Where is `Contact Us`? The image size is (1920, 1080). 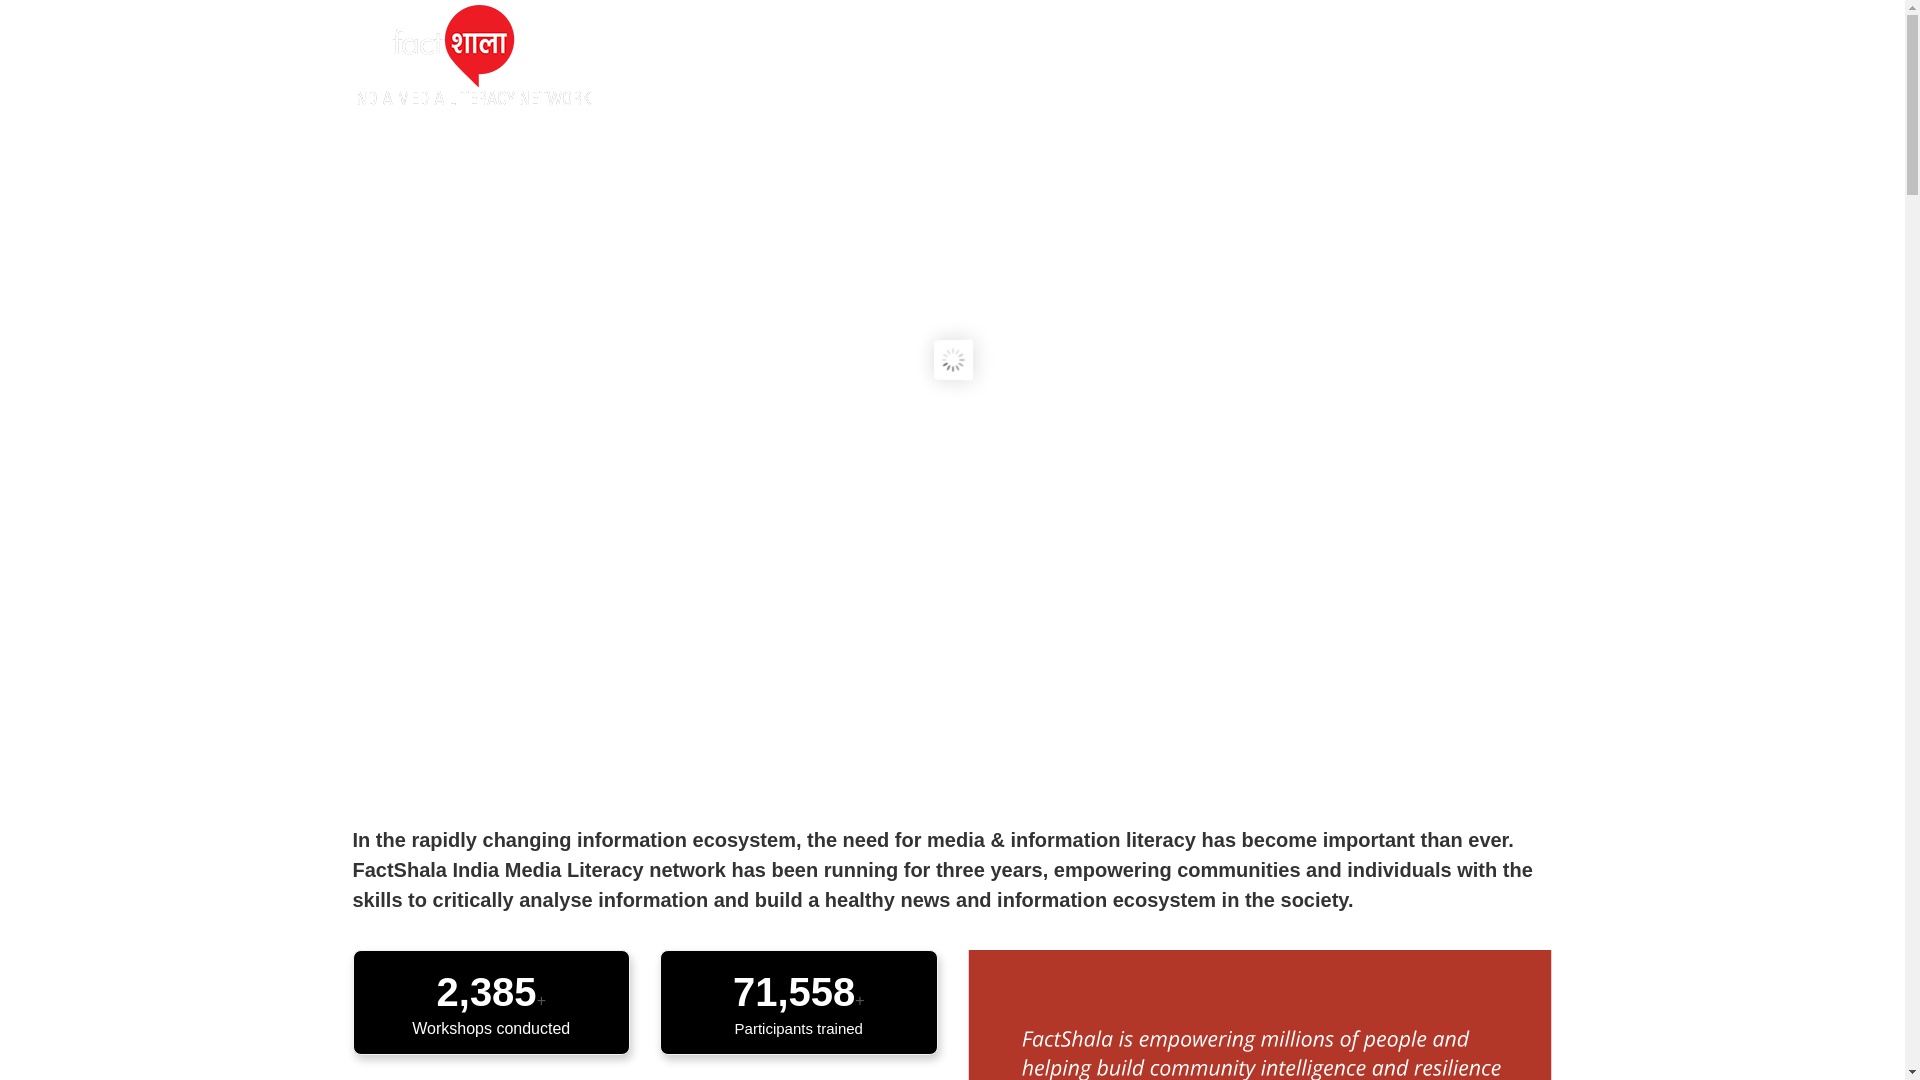 Contact Us is located at coordinates (1505, 54).